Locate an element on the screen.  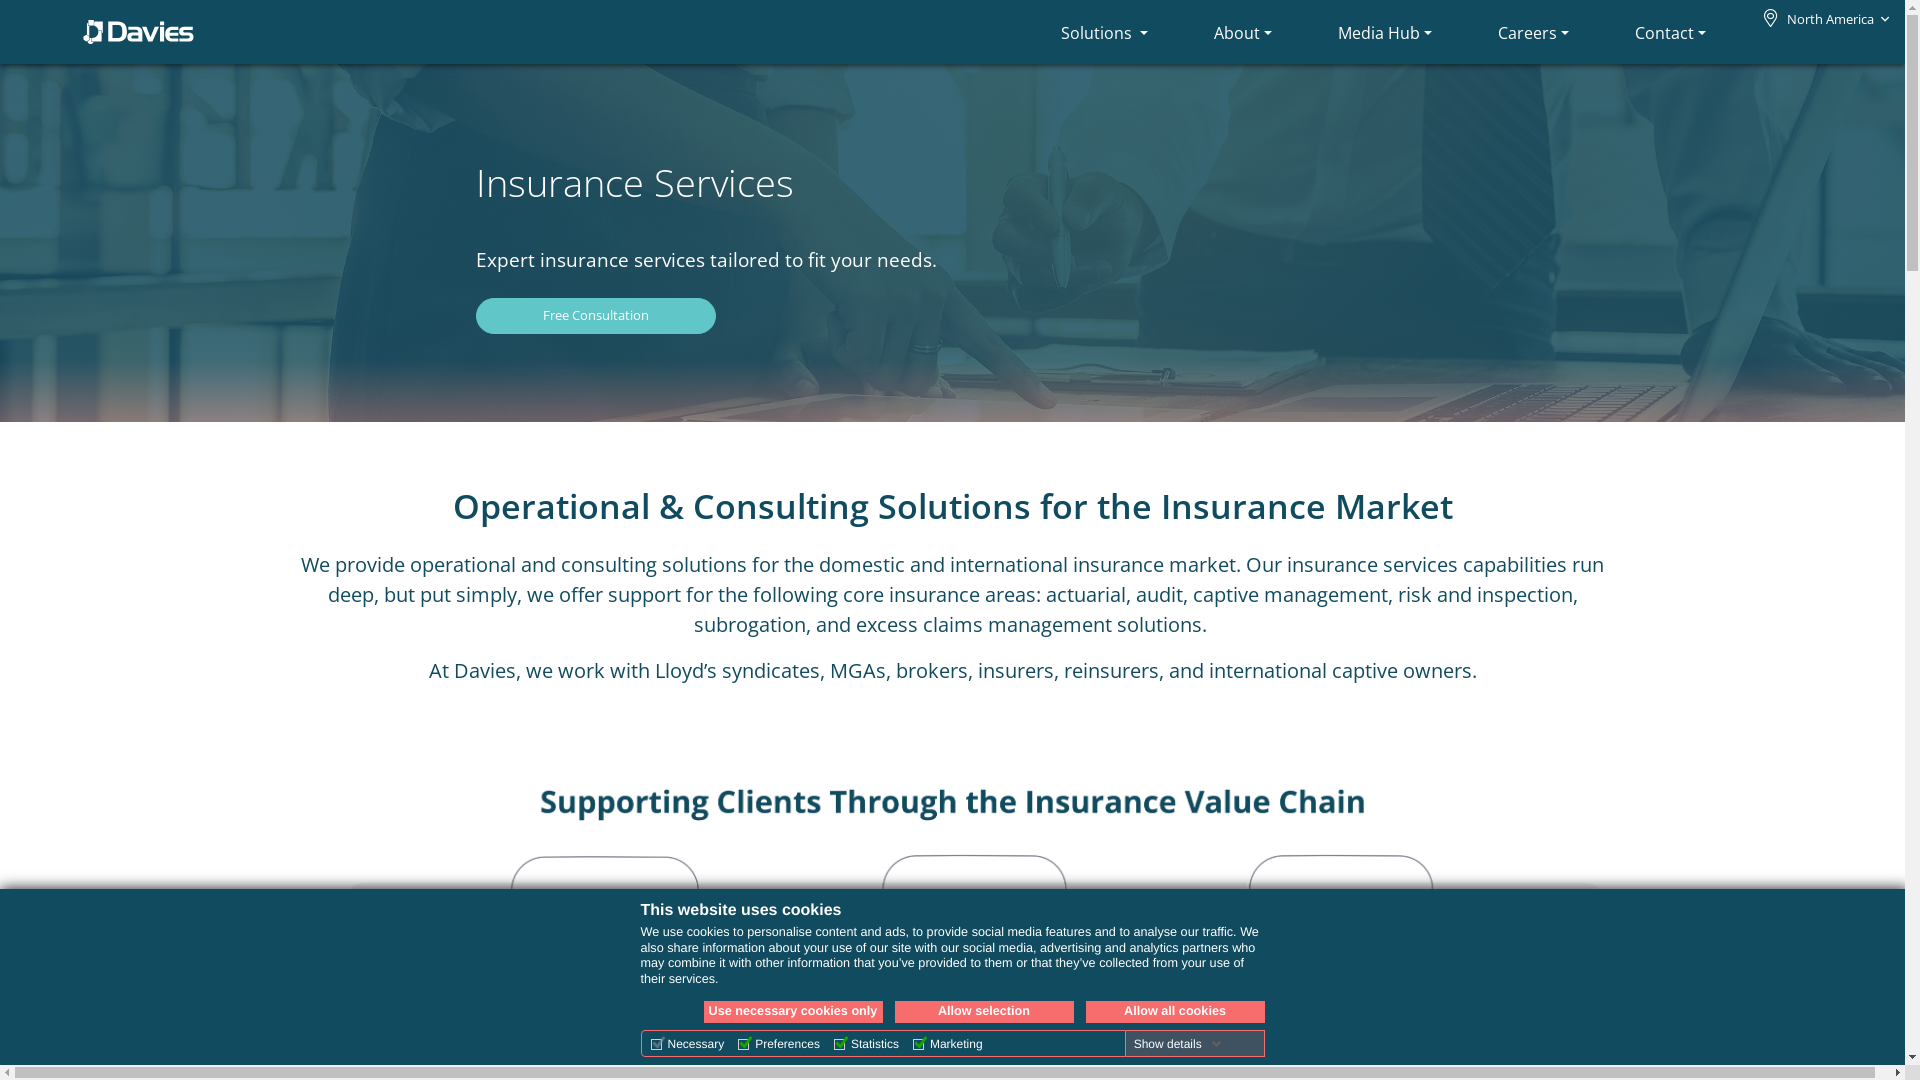
Allow all cookies is located at coordinates (1176, 1012).